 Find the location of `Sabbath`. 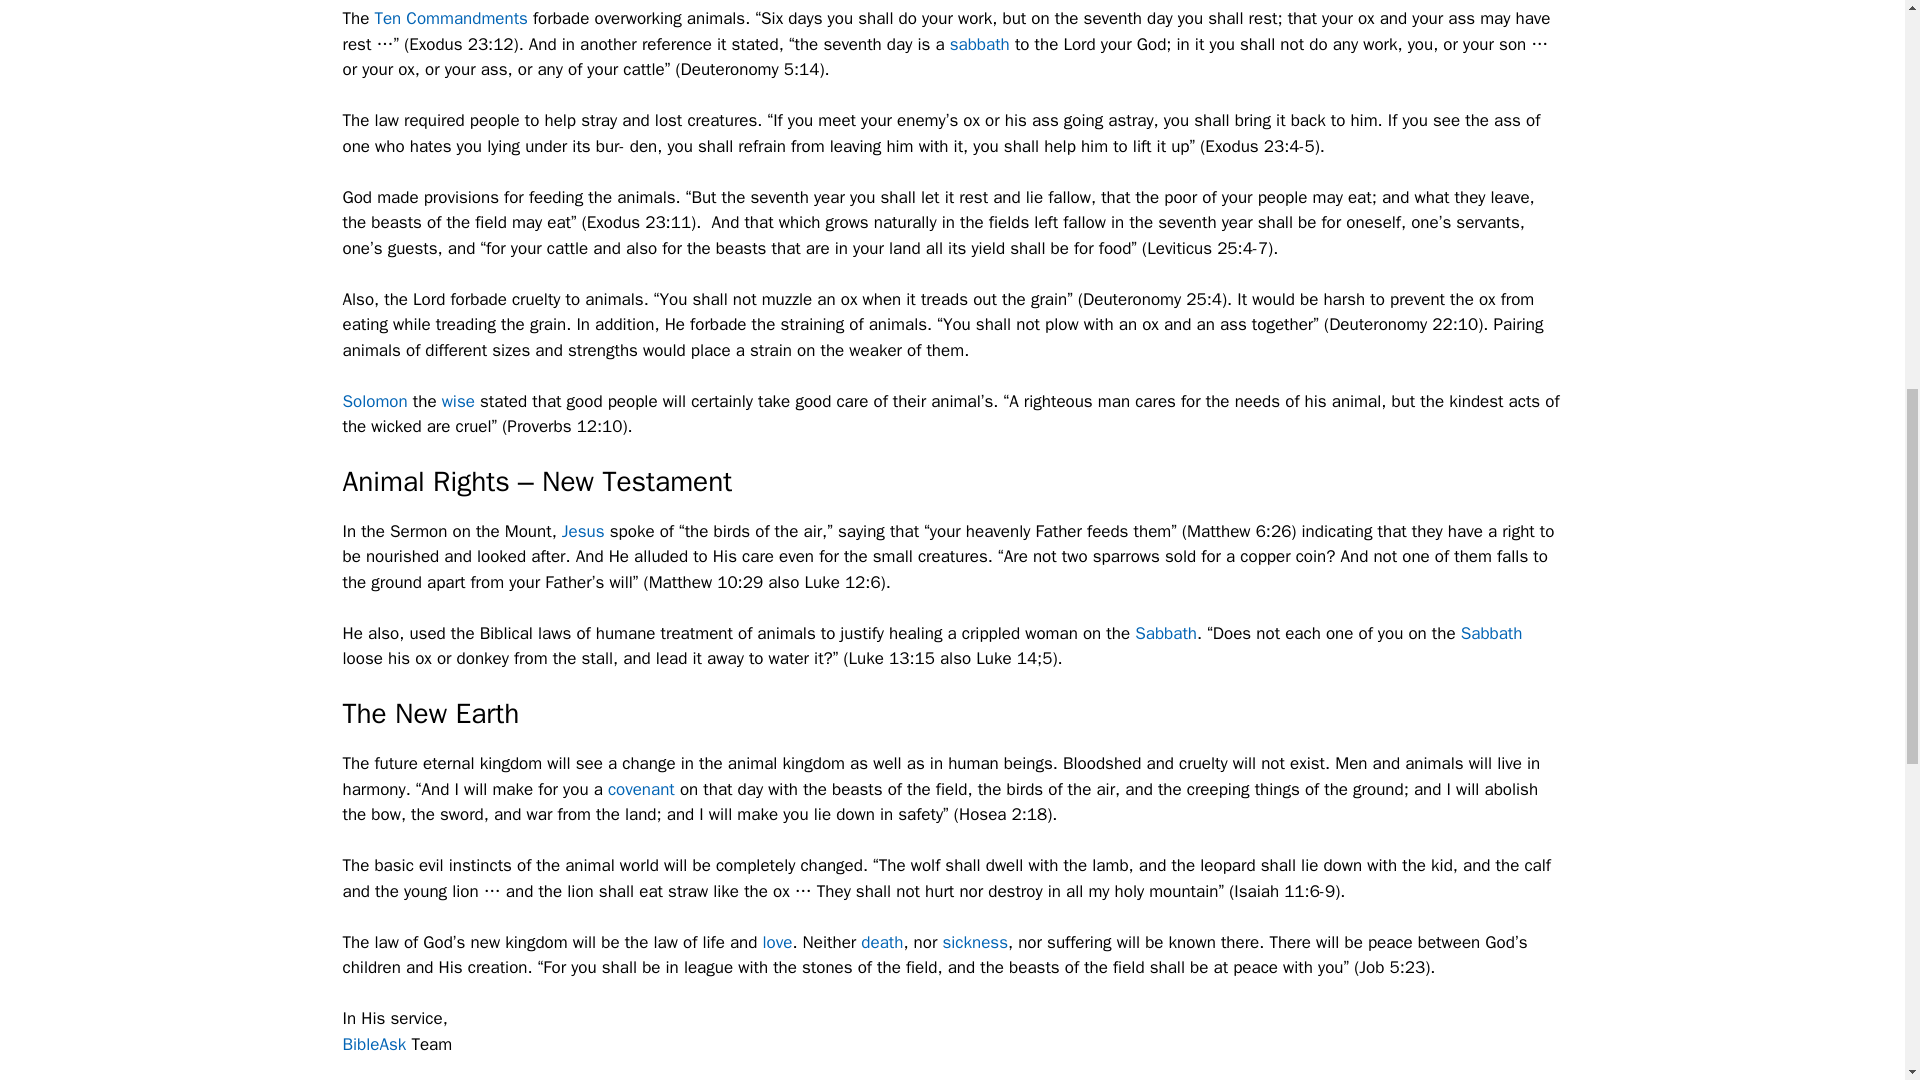

Sabbath is located at coordinates (1165, 633).